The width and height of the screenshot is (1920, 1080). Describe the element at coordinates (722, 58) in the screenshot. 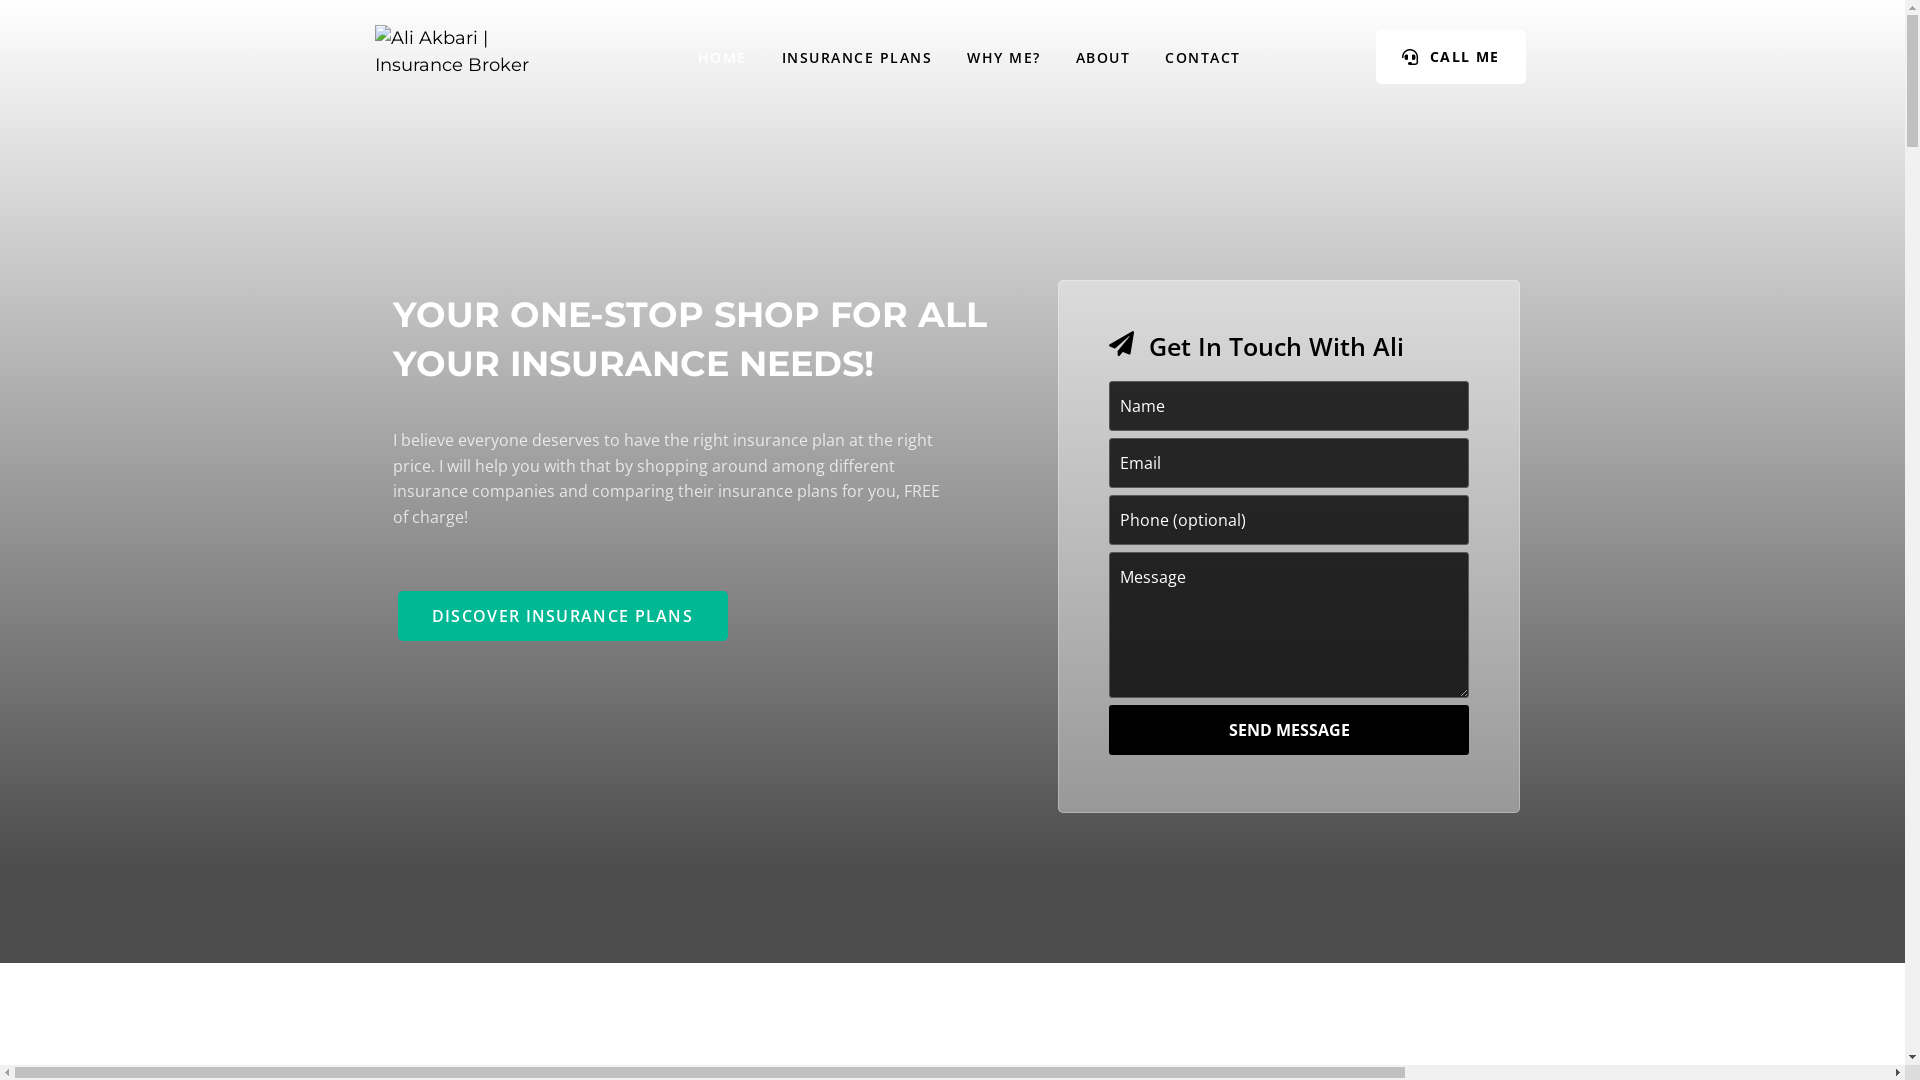

I see `HOME` at that location.